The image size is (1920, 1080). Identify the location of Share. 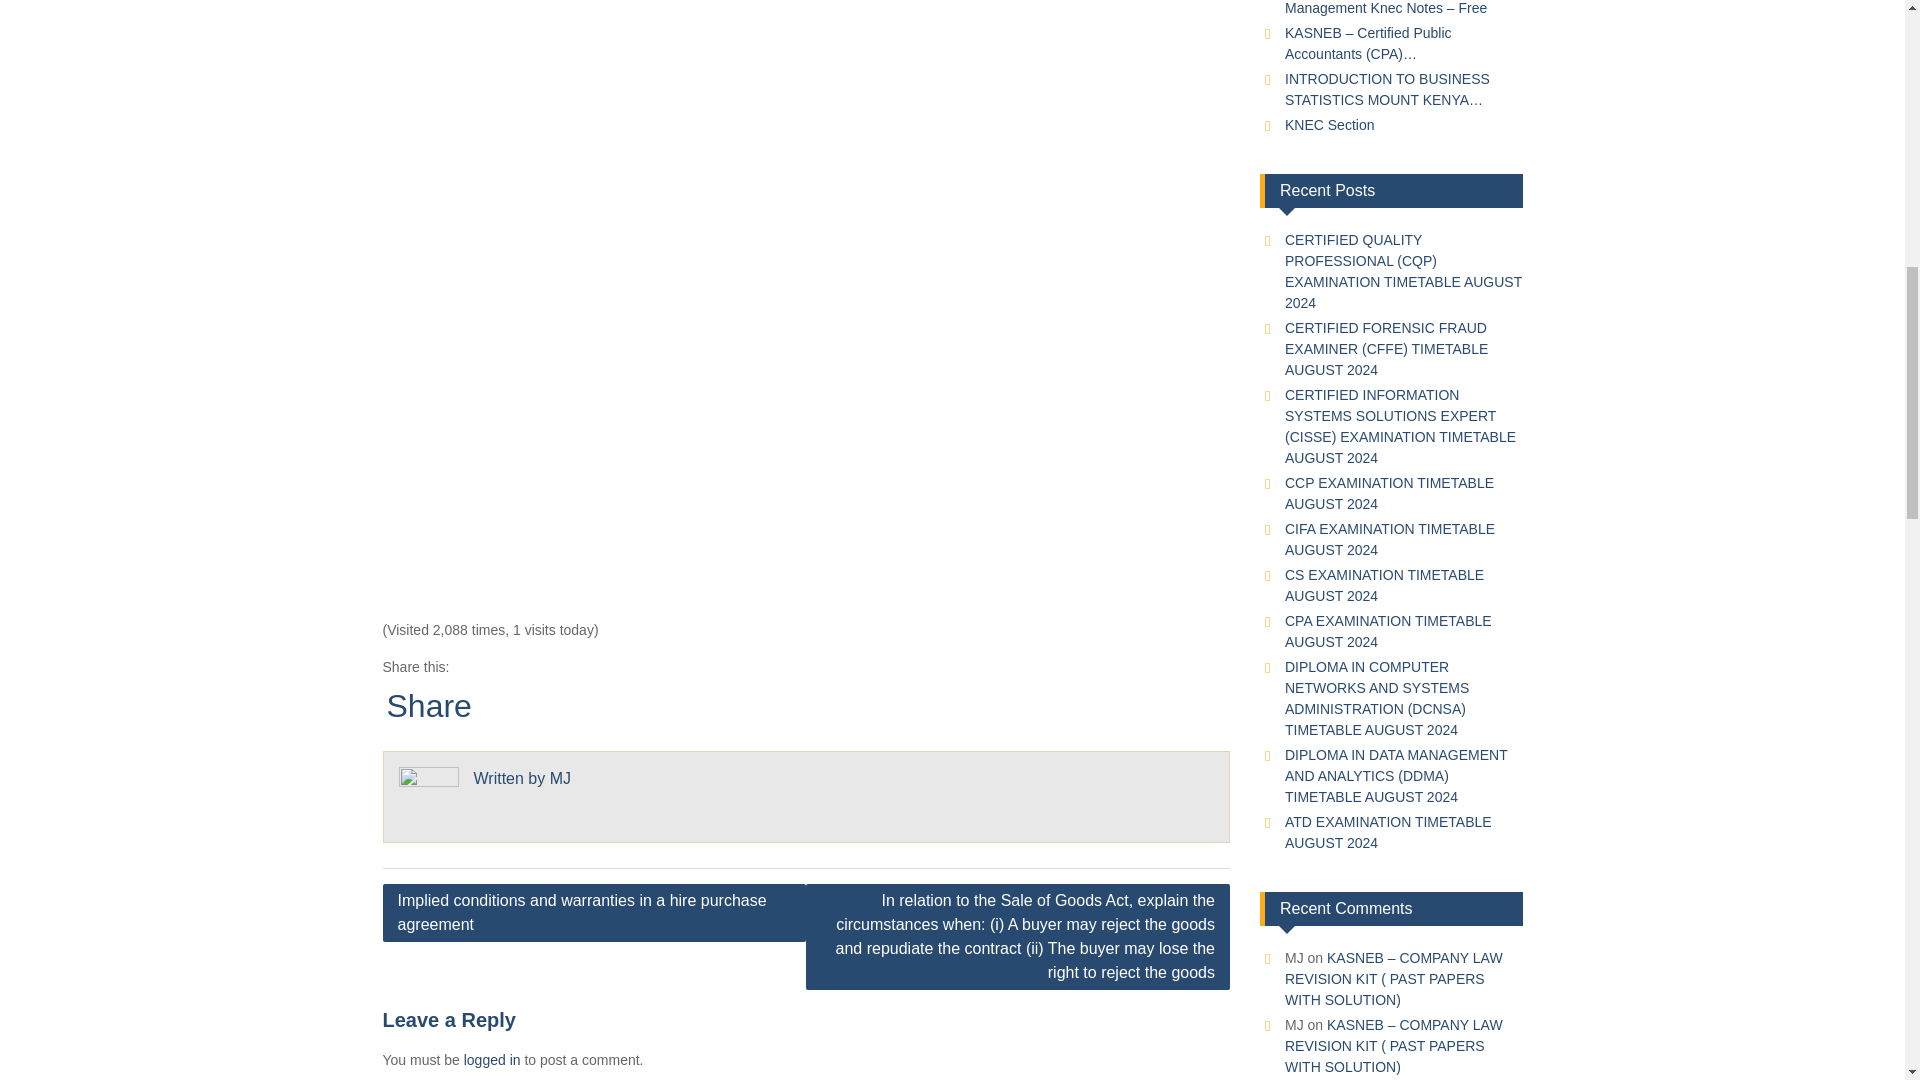
(428, 705).